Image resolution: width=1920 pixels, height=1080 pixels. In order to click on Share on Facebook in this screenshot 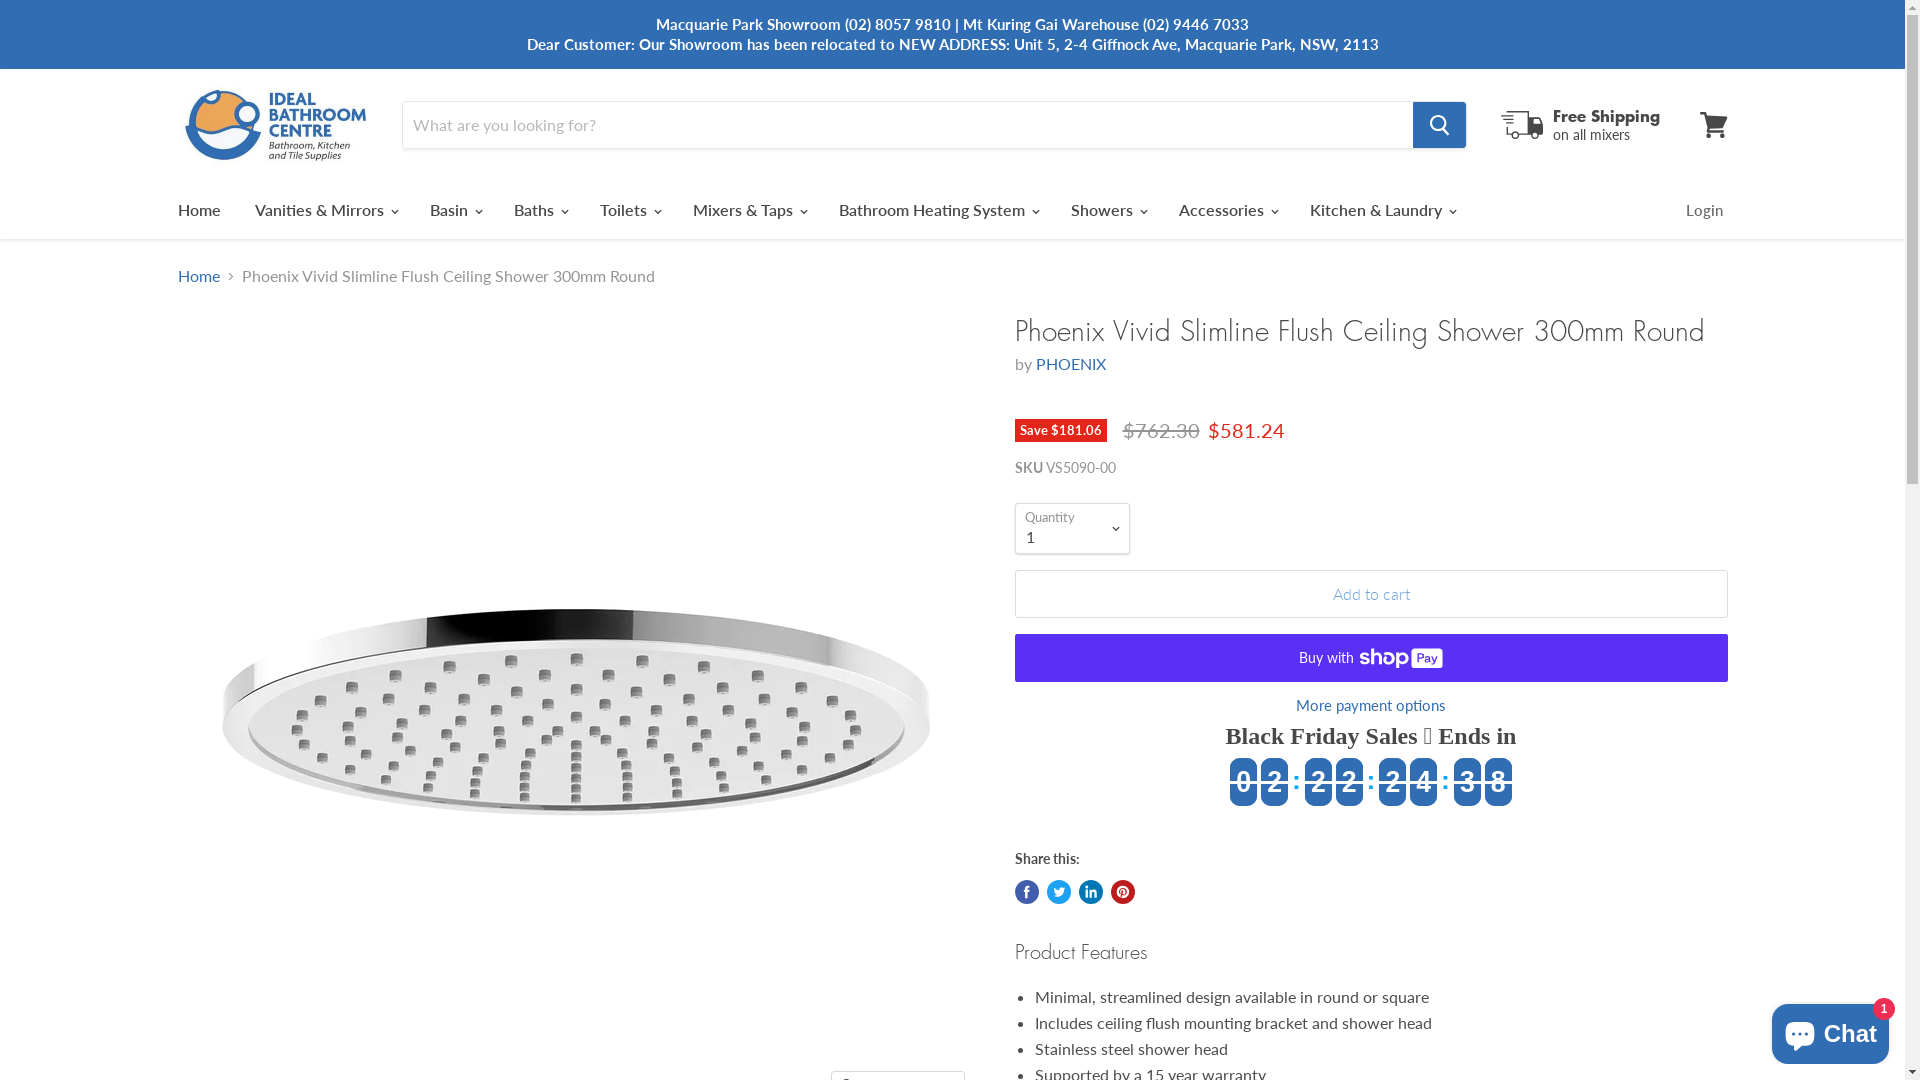, I will do `click(1026, 892)`.